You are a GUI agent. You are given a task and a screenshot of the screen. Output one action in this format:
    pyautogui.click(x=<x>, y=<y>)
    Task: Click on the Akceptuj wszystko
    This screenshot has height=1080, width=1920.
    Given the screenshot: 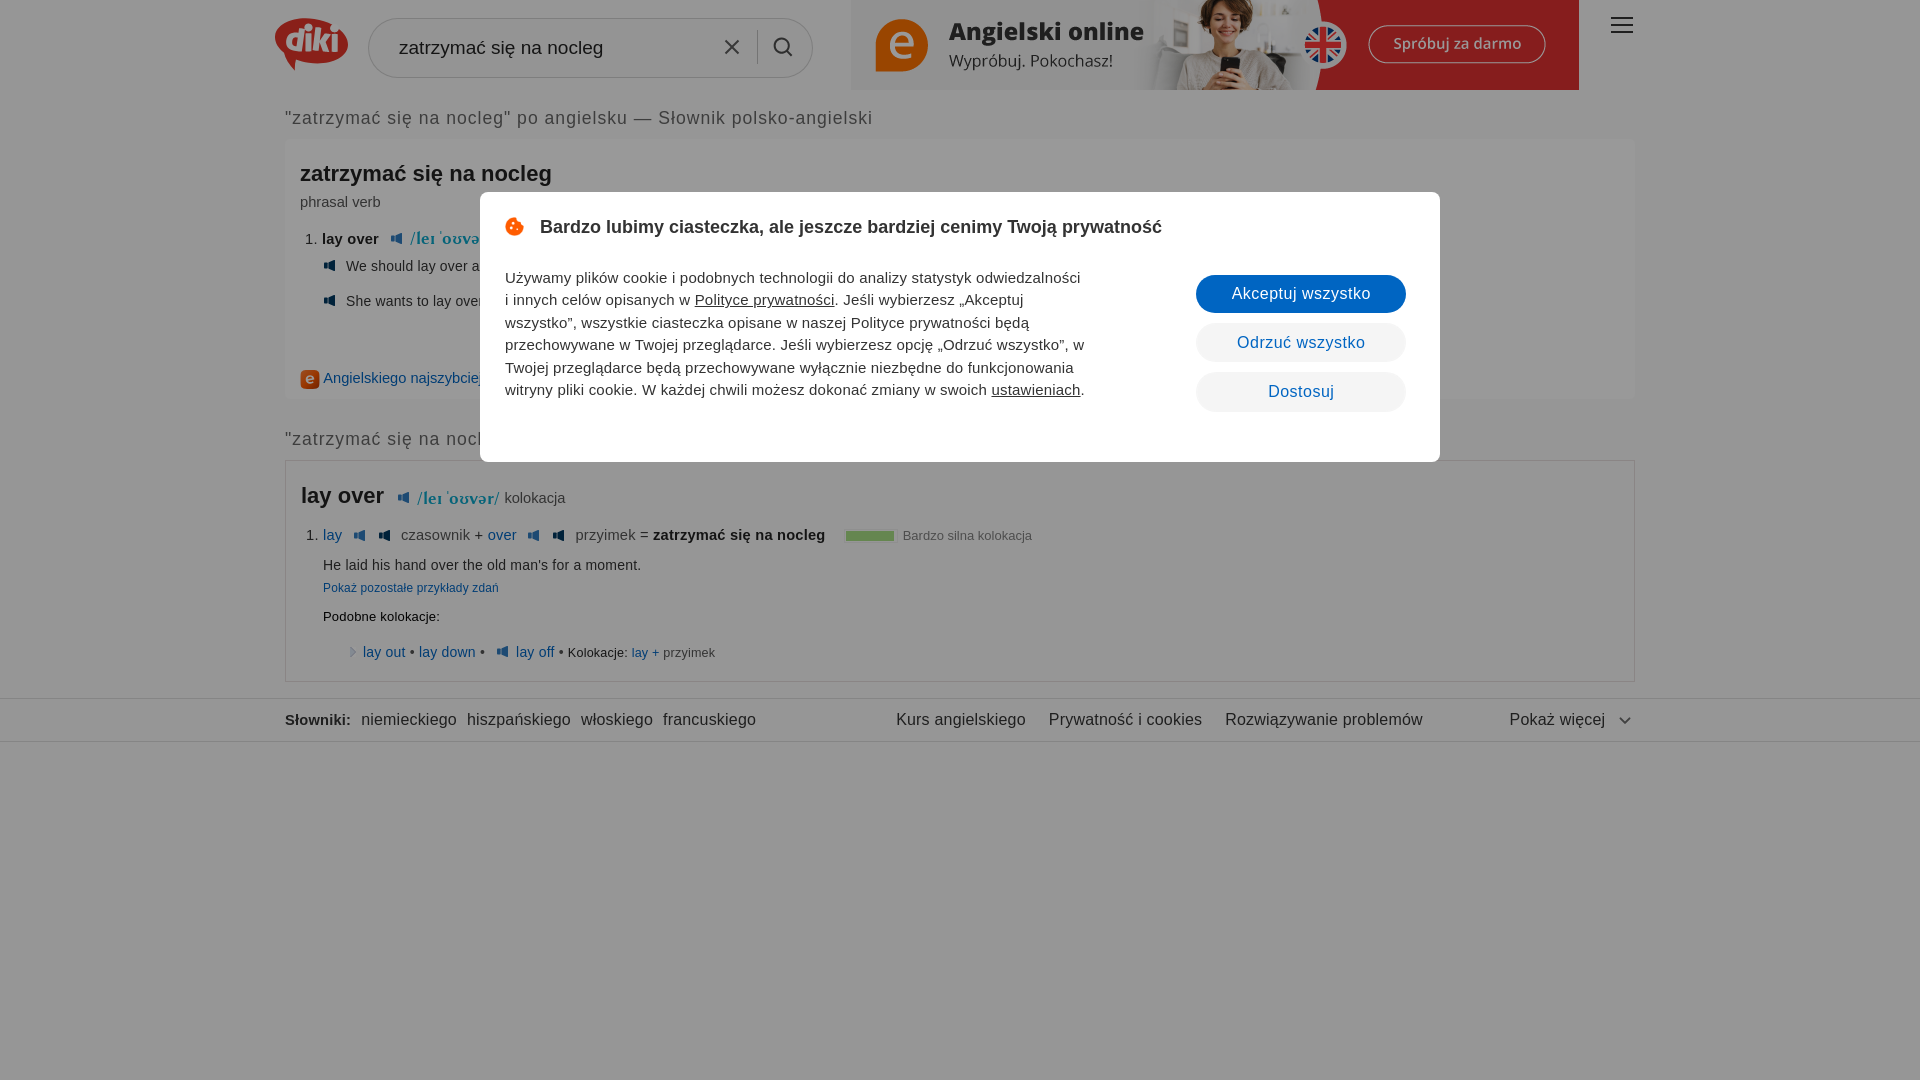 What is the action you would take?
    pyautogui.click(x=1300, y=294)
    